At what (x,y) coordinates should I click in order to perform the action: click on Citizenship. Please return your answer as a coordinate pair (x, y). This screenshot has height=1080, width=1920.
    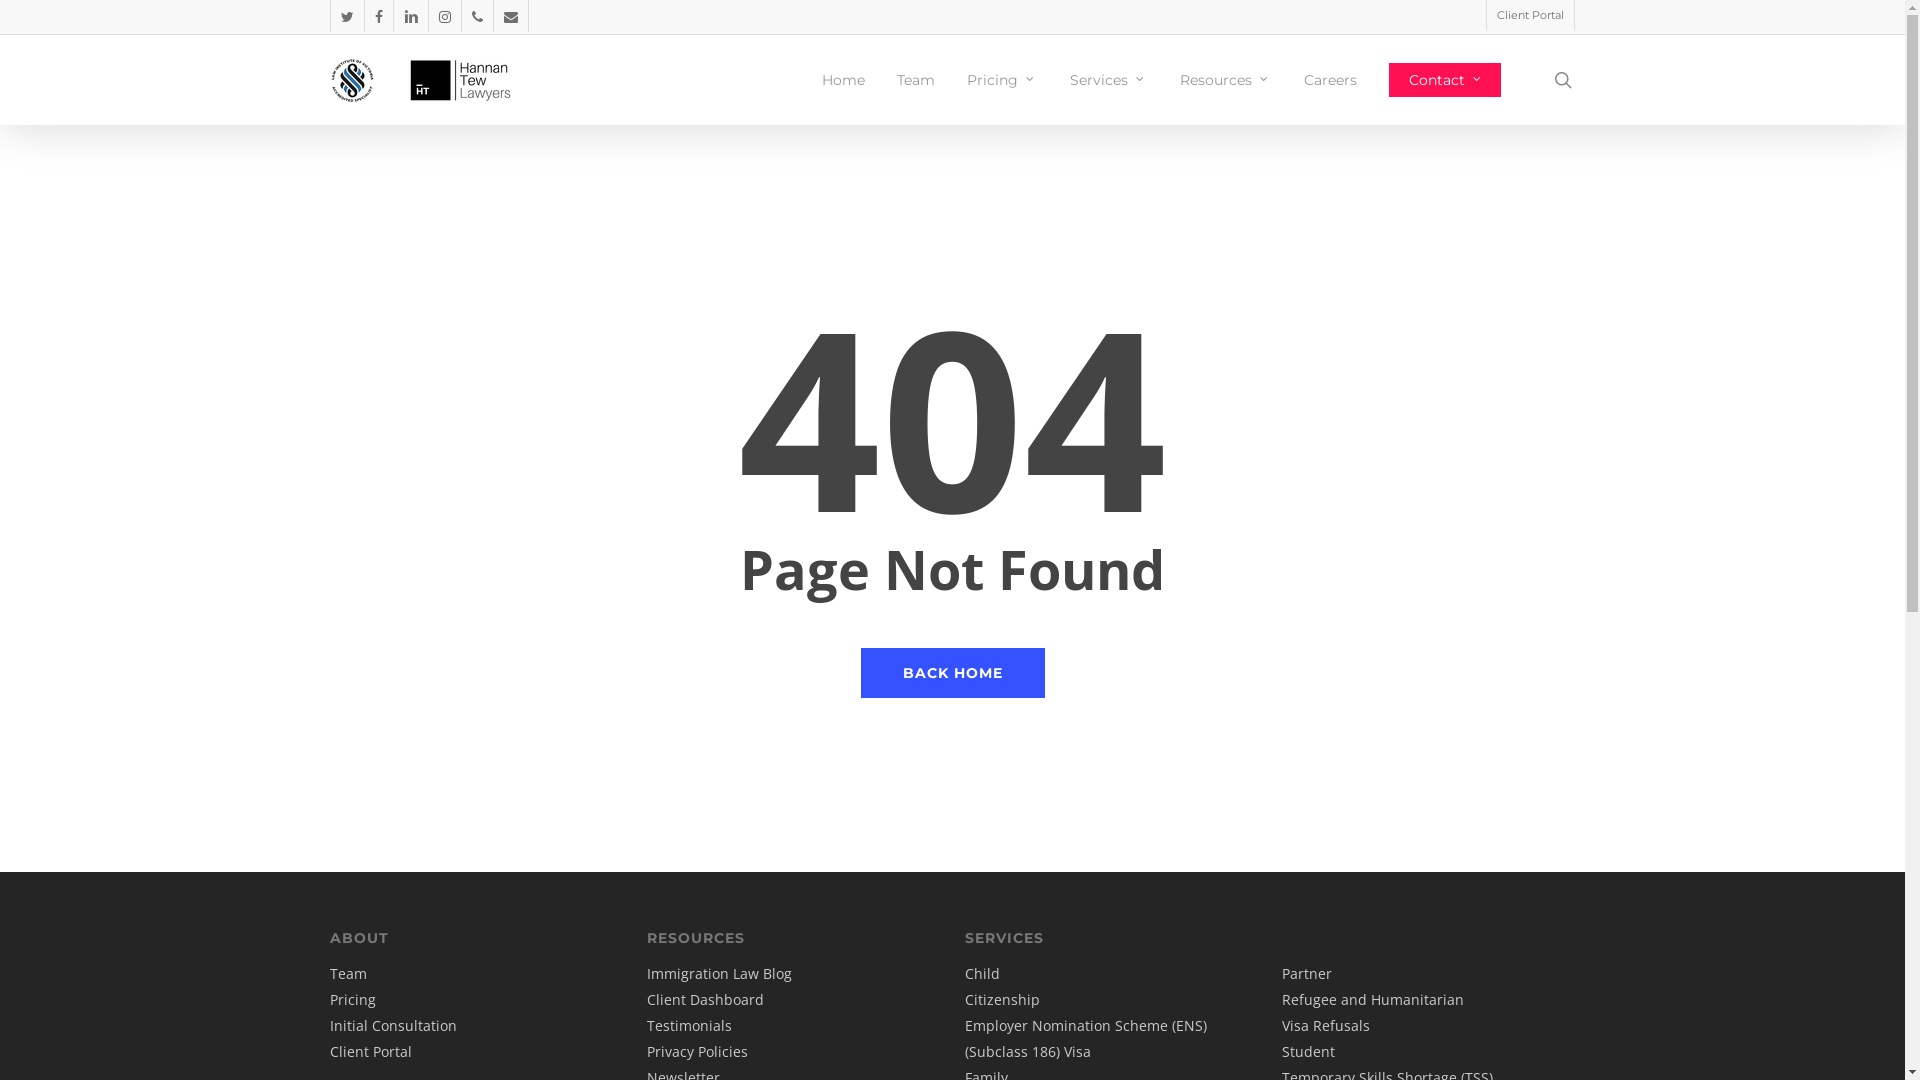
    Looking at the image, I should click on (1002, 1000).